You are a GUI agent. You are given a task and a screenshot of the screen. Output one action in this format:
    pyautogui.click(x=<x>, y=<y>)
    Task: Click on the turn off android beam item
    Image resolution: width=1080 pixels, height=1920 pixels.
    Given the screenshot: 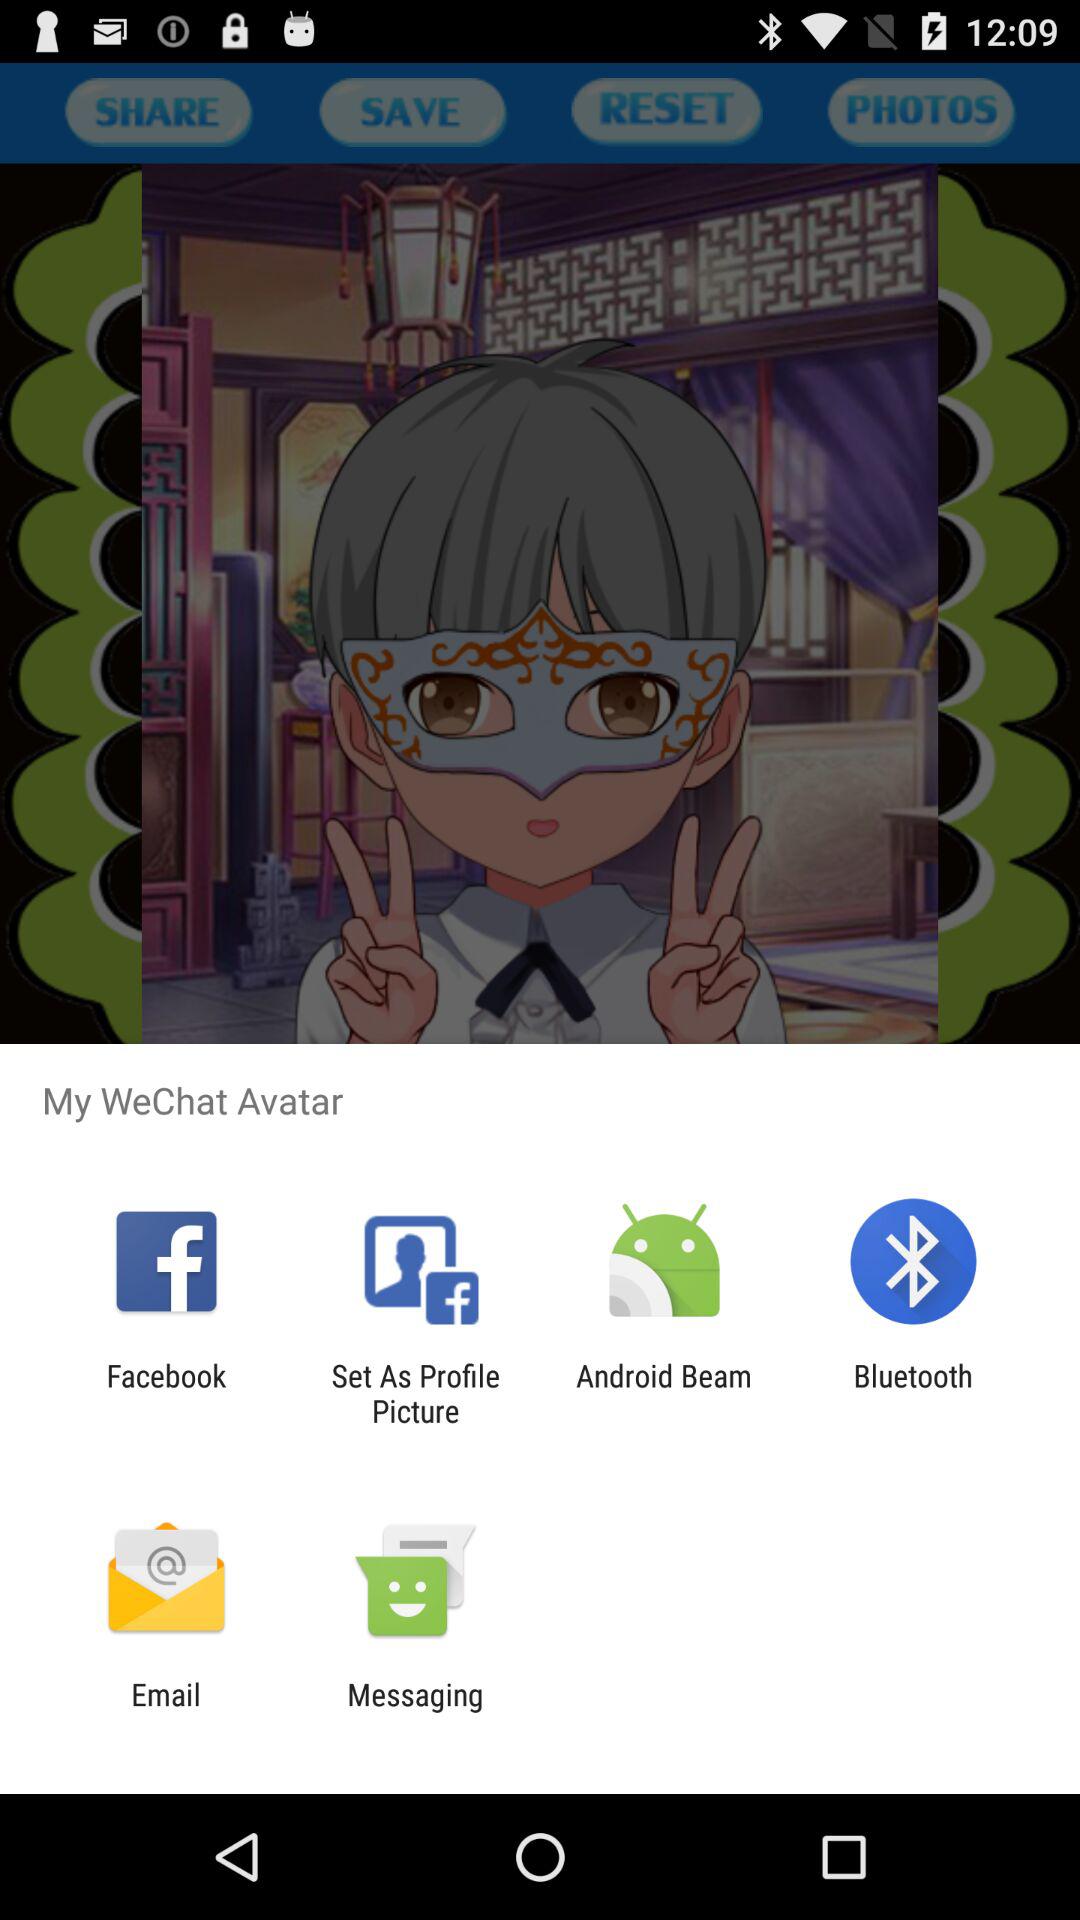 What is the action you would take?
    pyautogui.click(x=664, y=1393)
    